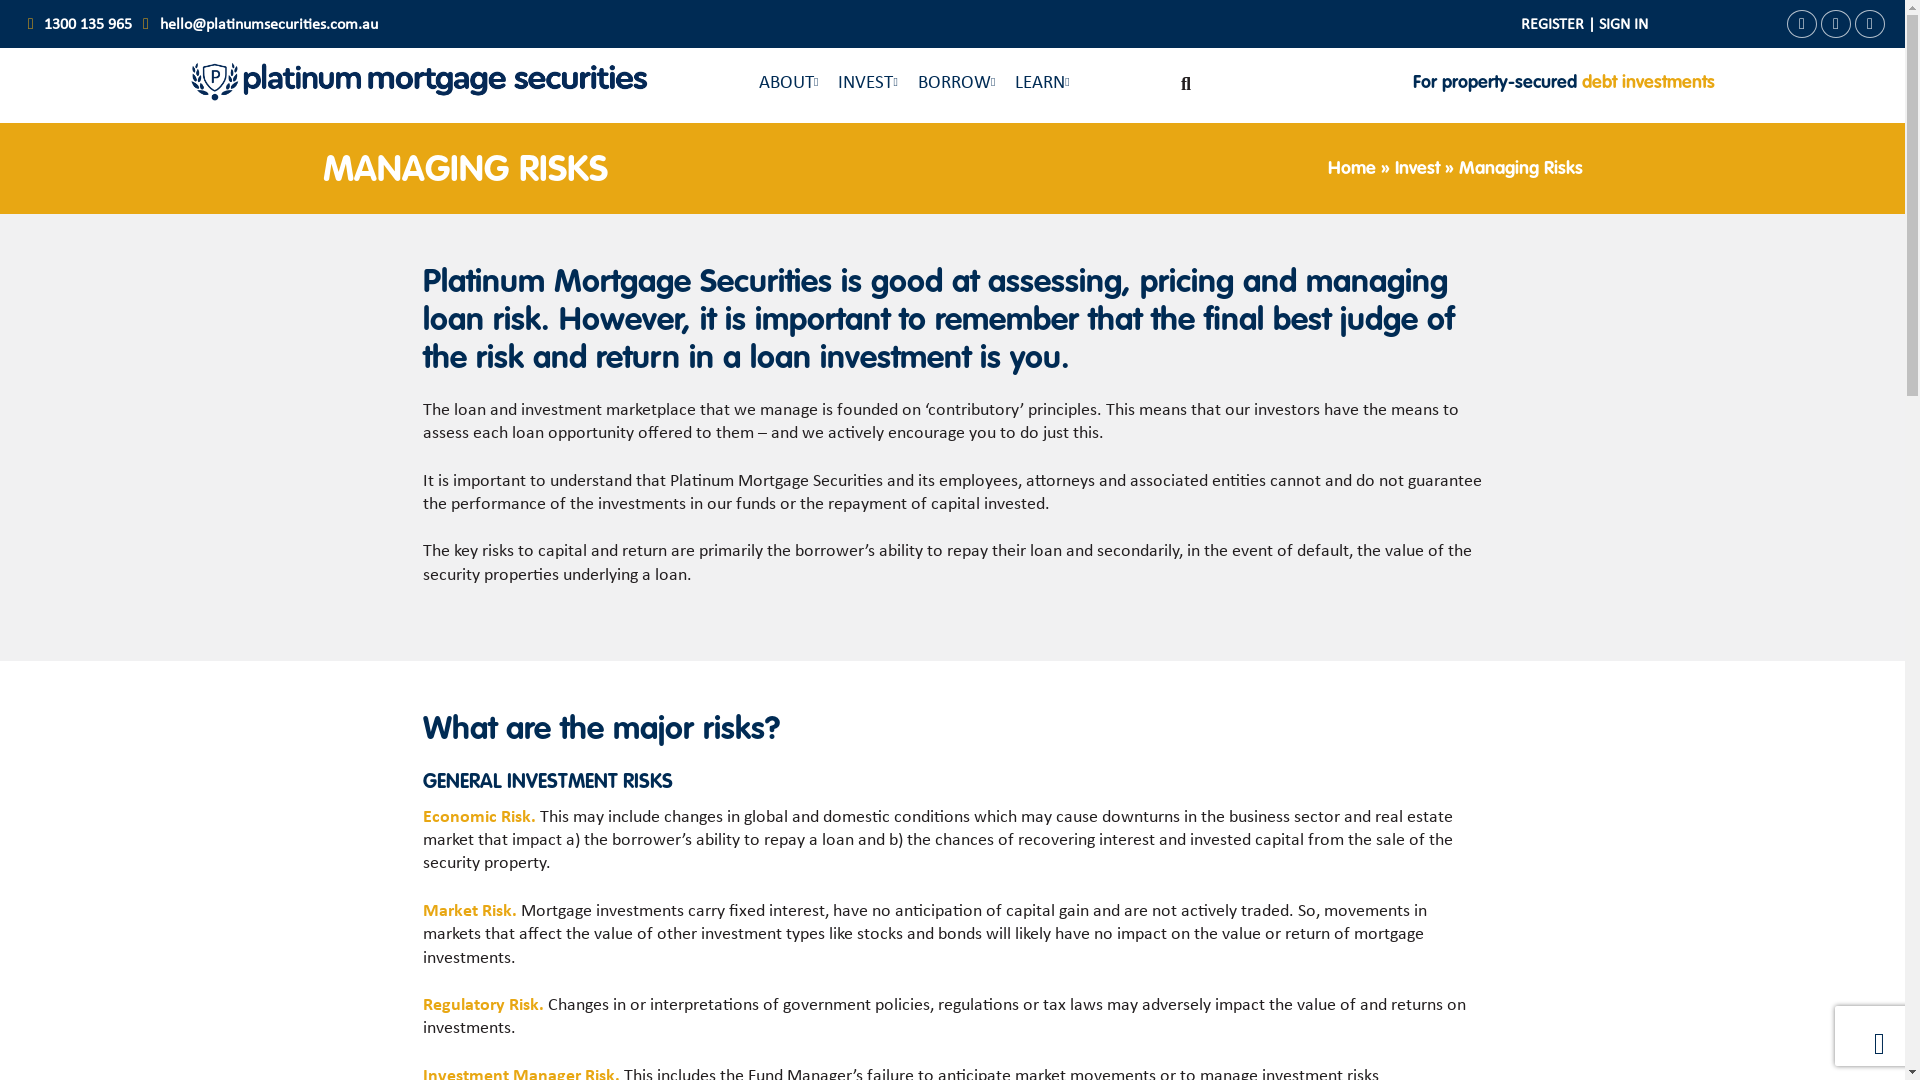 The image size is (1920, 1080). What do you see at coordinates (1552, 25) in the screenshot?
I see `REGISTER` at bounding box center [1552, 25].